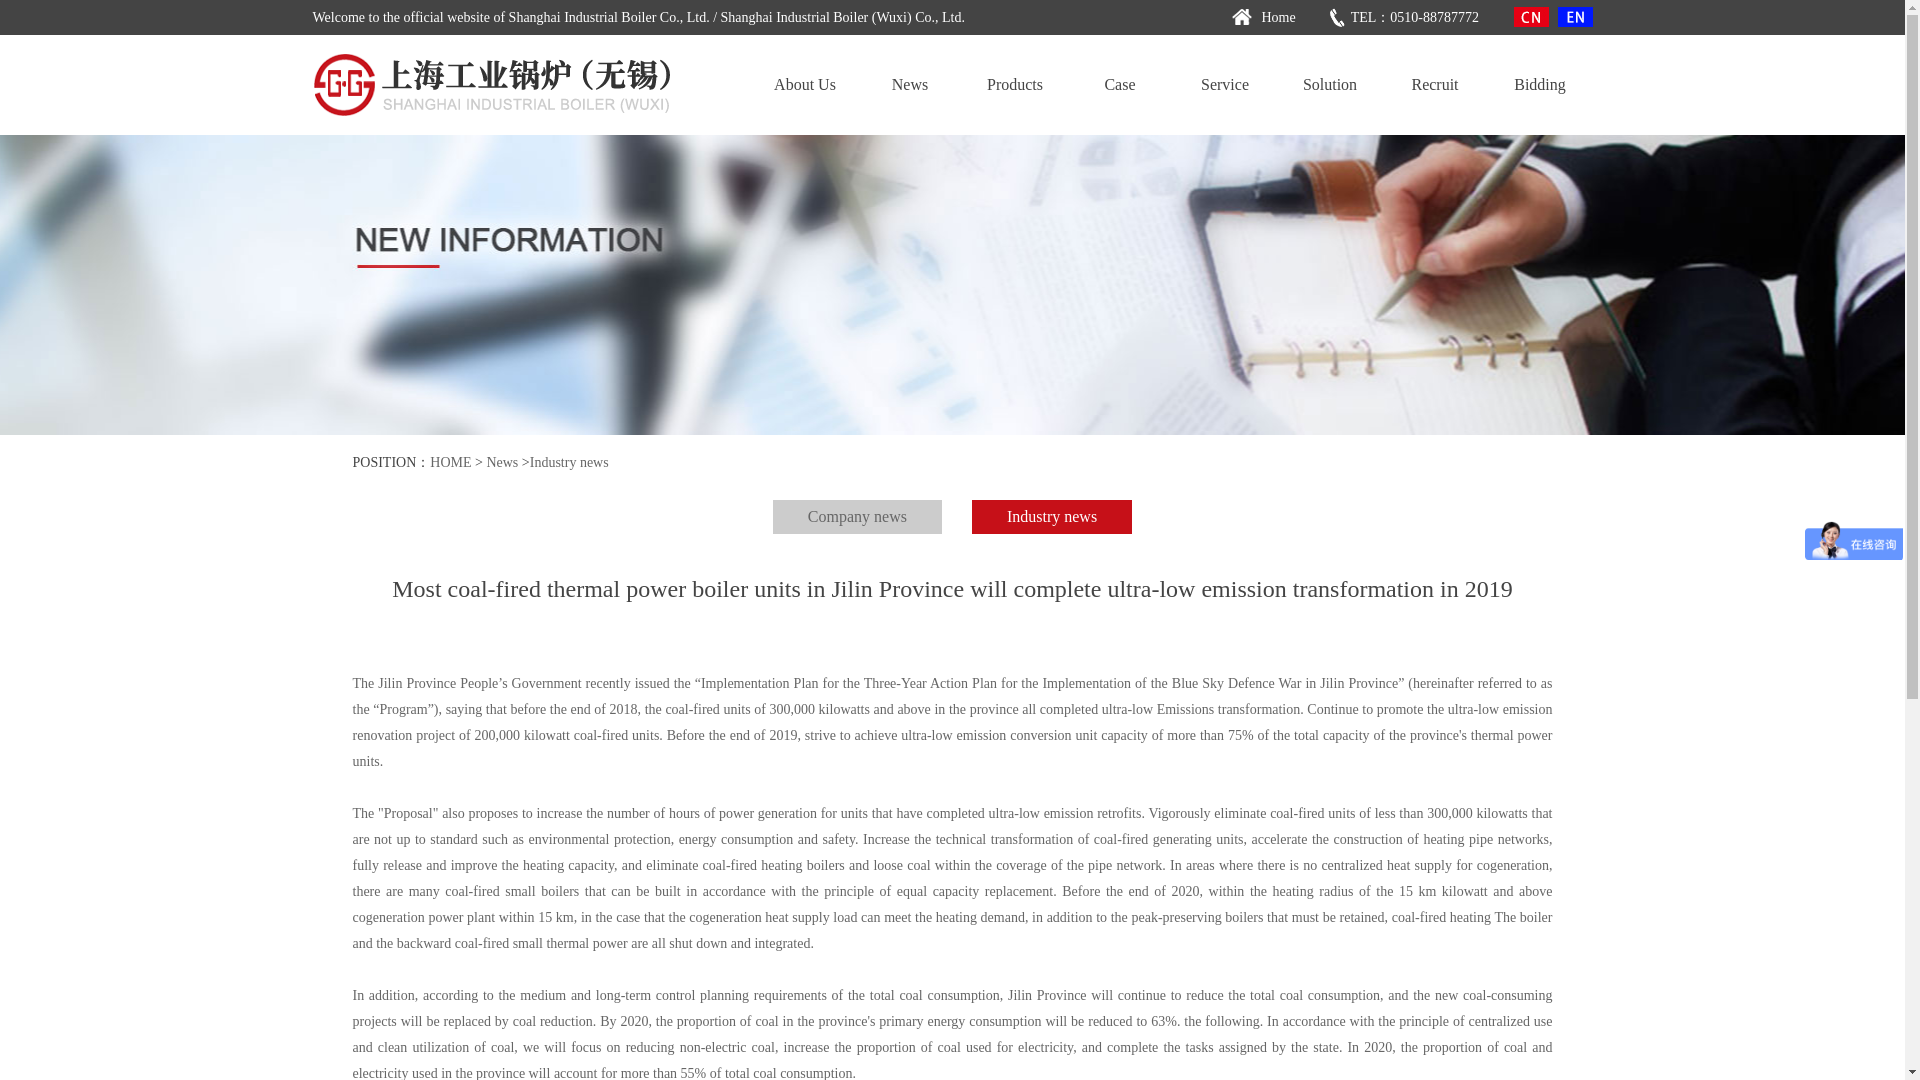 The height and width of the screenshot is (1080, 1920). I want to click on Case, so click(1120, 84).